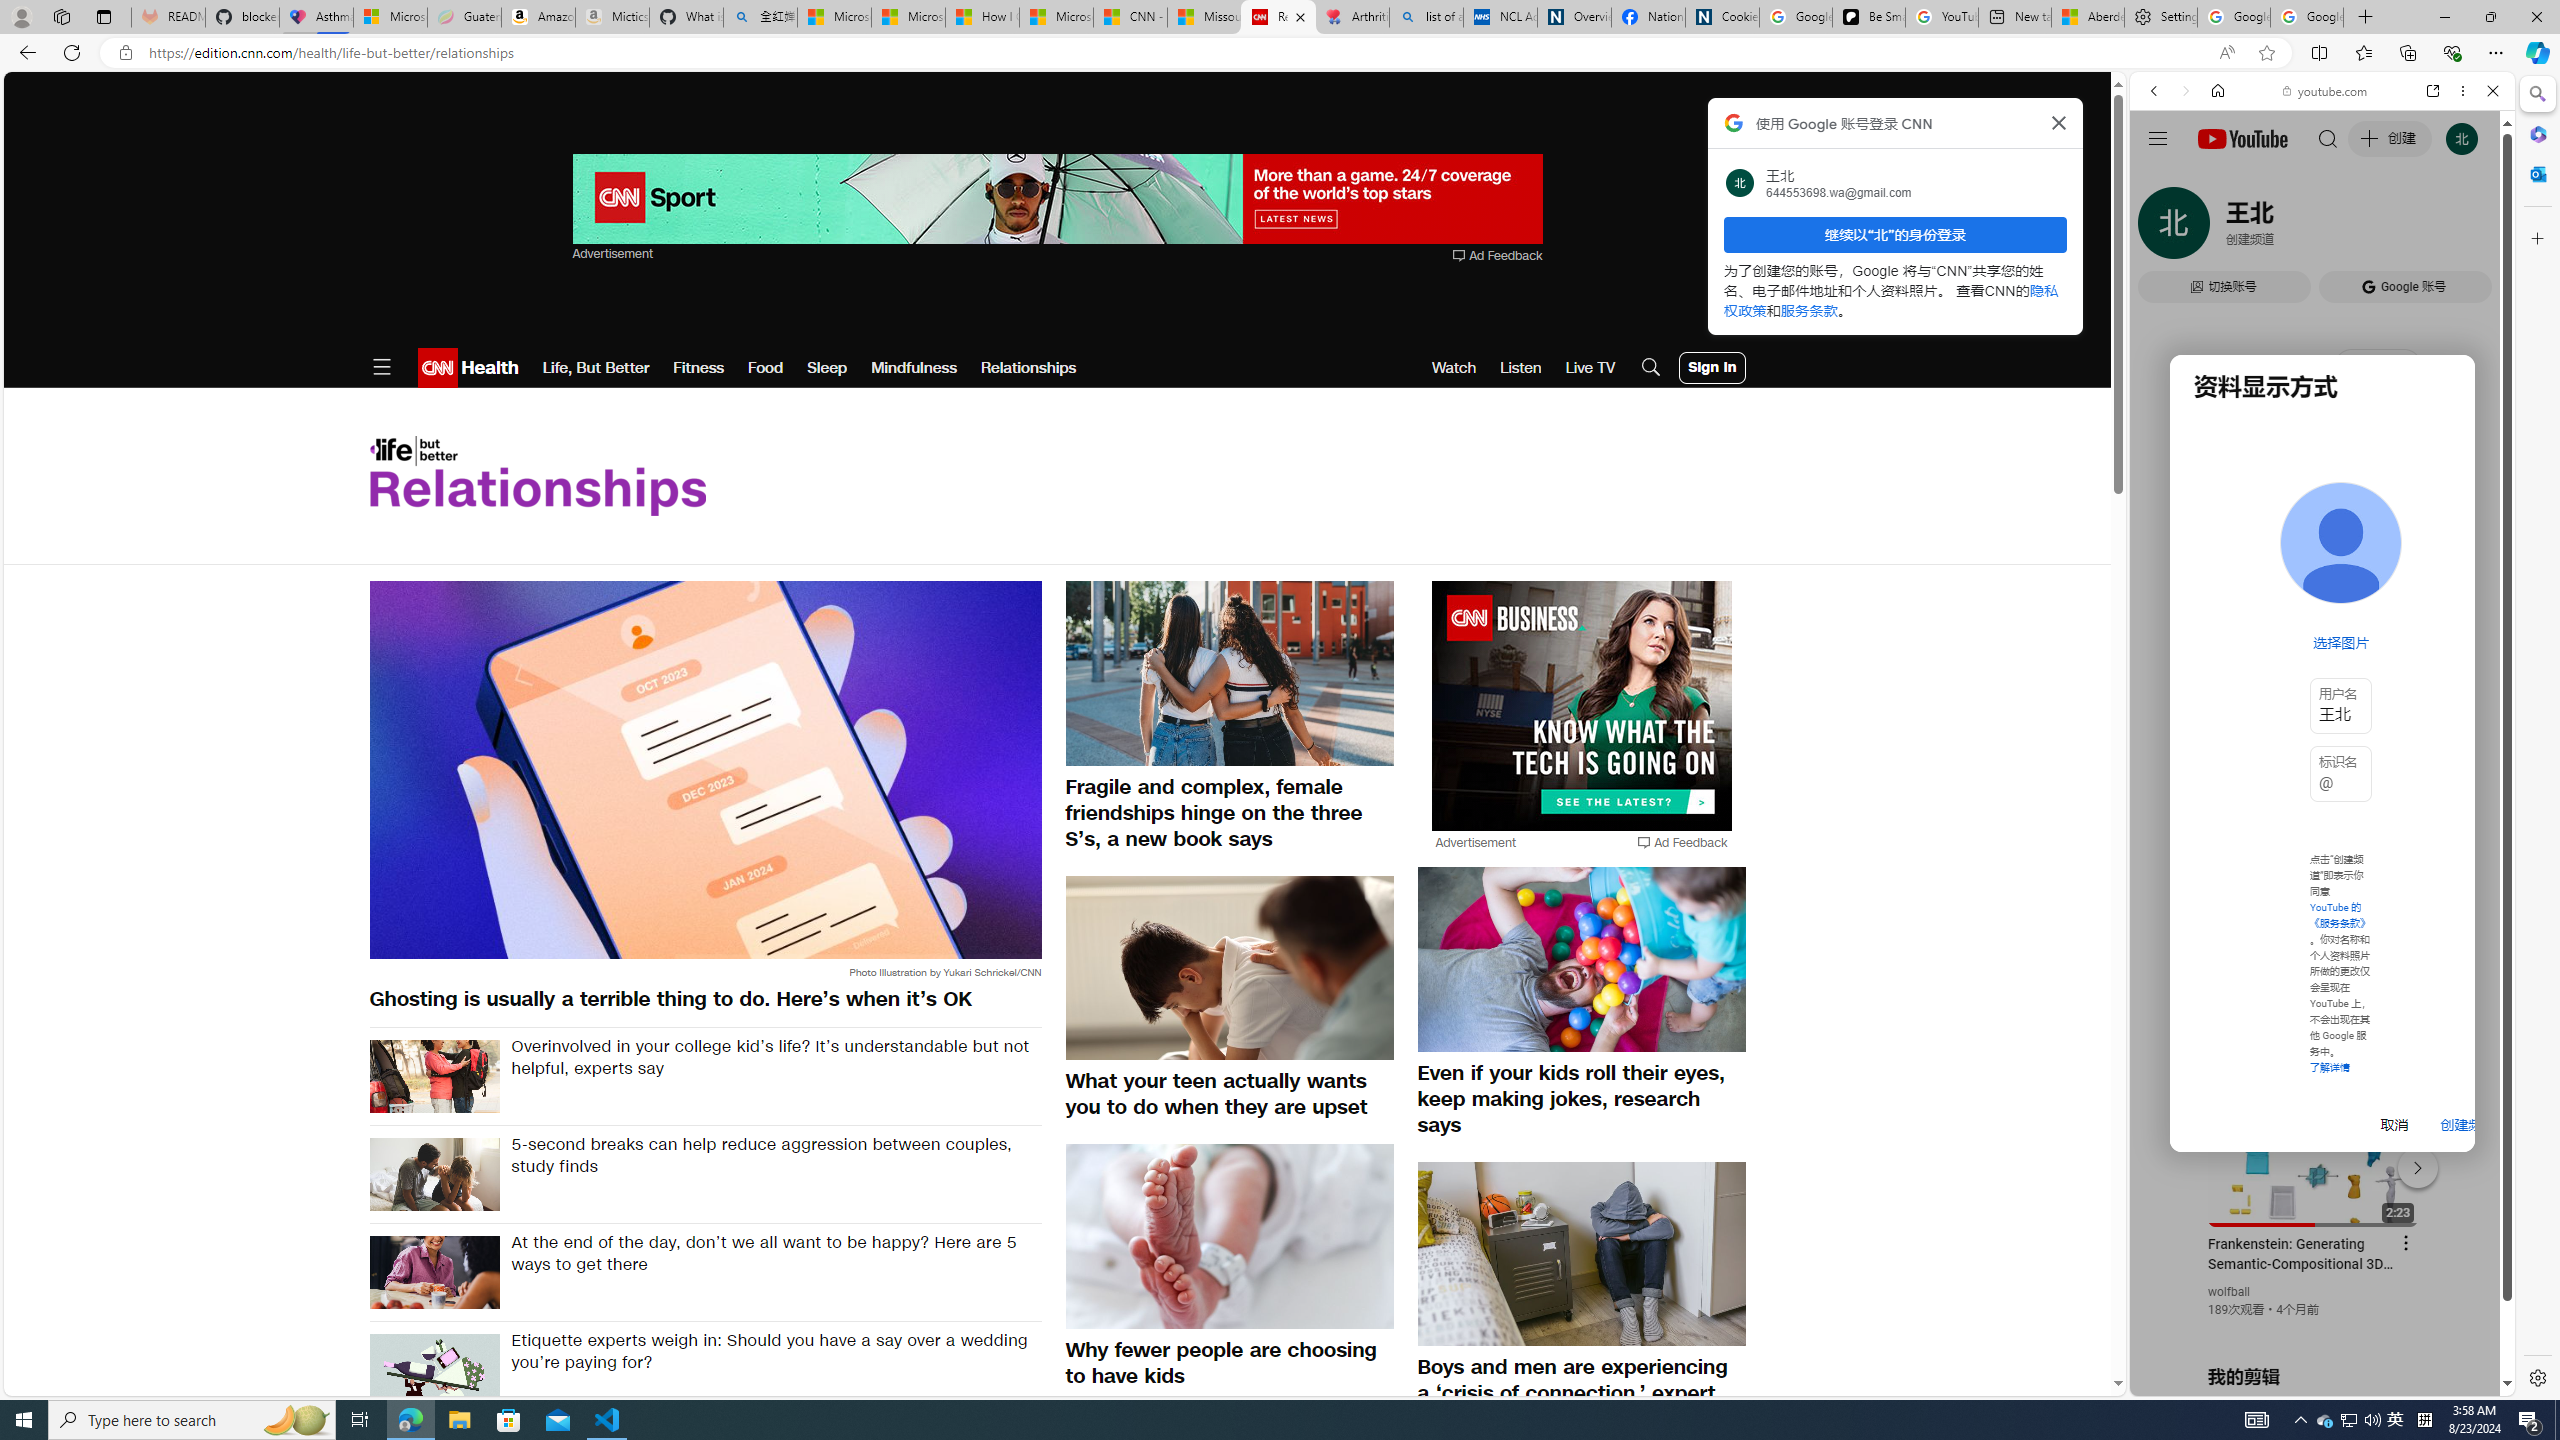 The image size is (2560, 1440). What do you see at coordinates (2163, 228) in the screenshot?
I see `Search Filter, WEB` at bounding box center [2163, 228].